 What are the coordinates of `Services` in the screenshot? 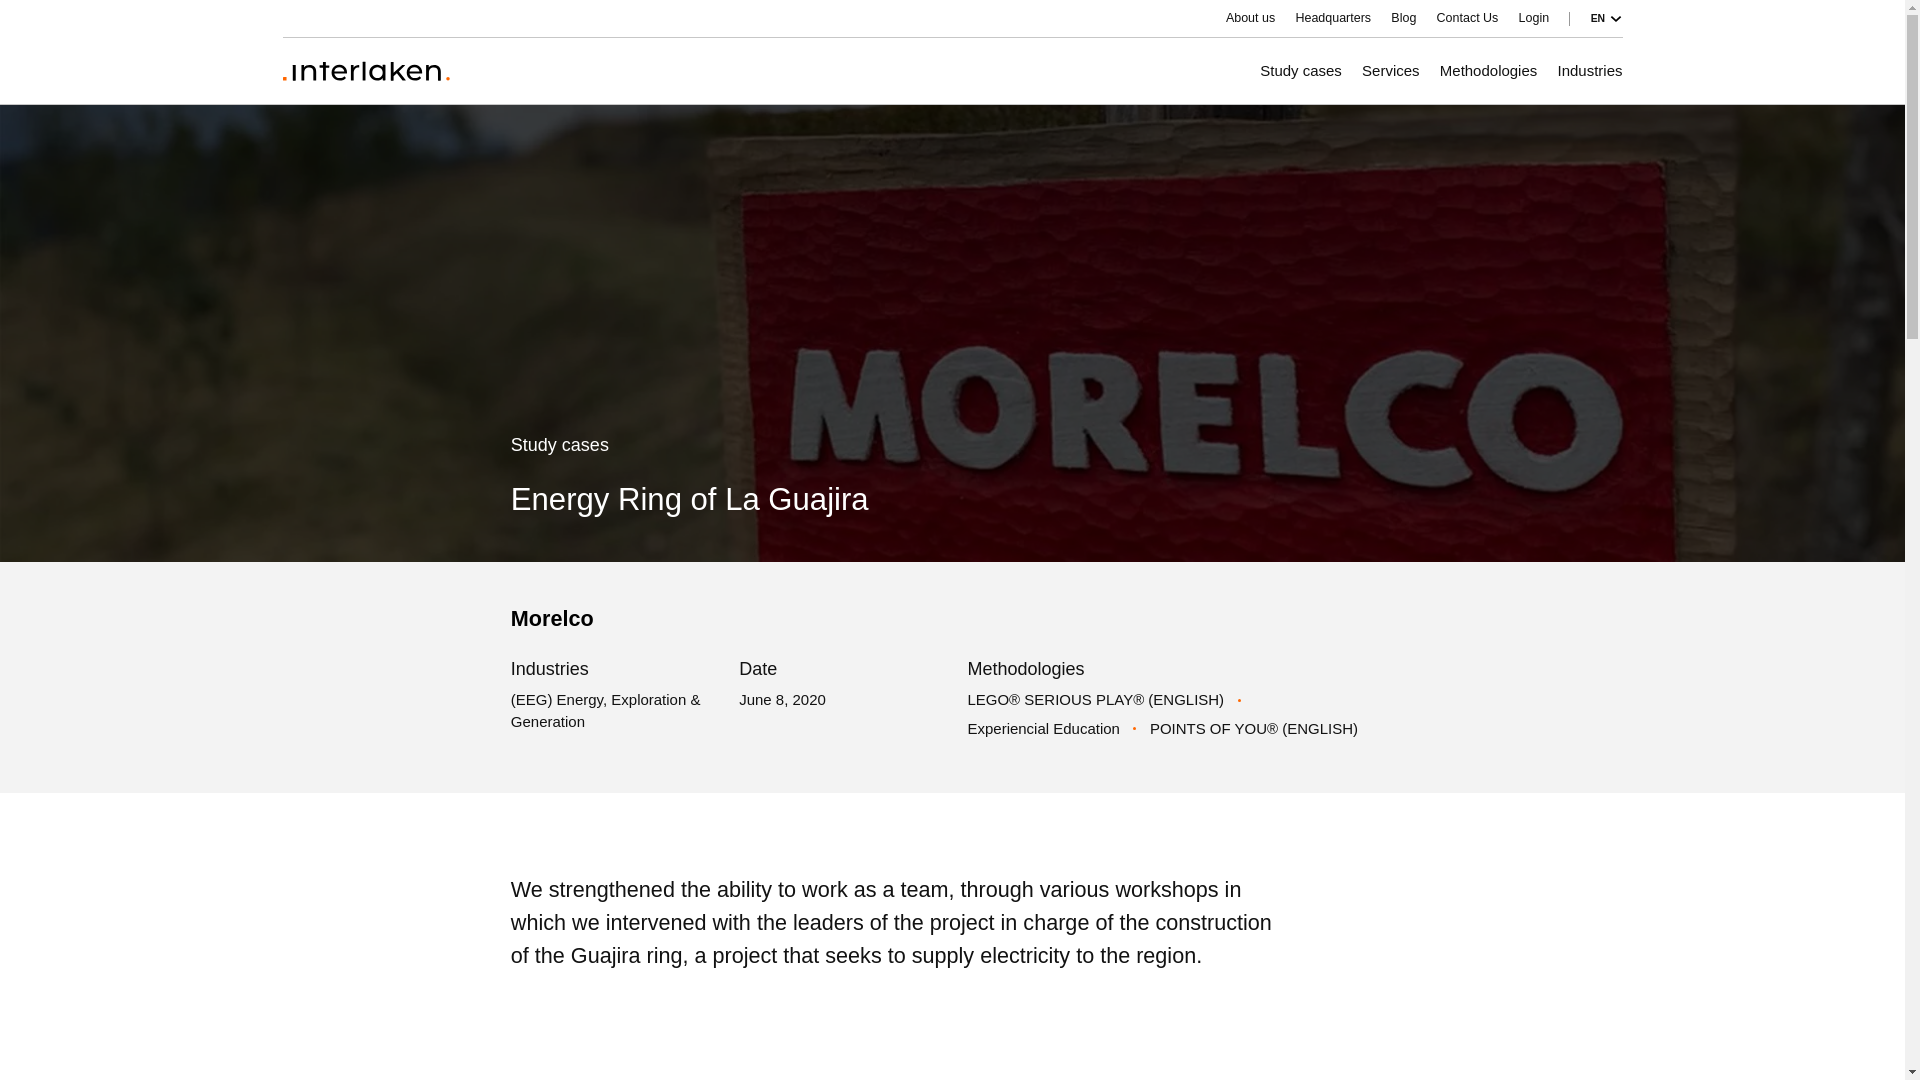 It's located at (1390, 71).